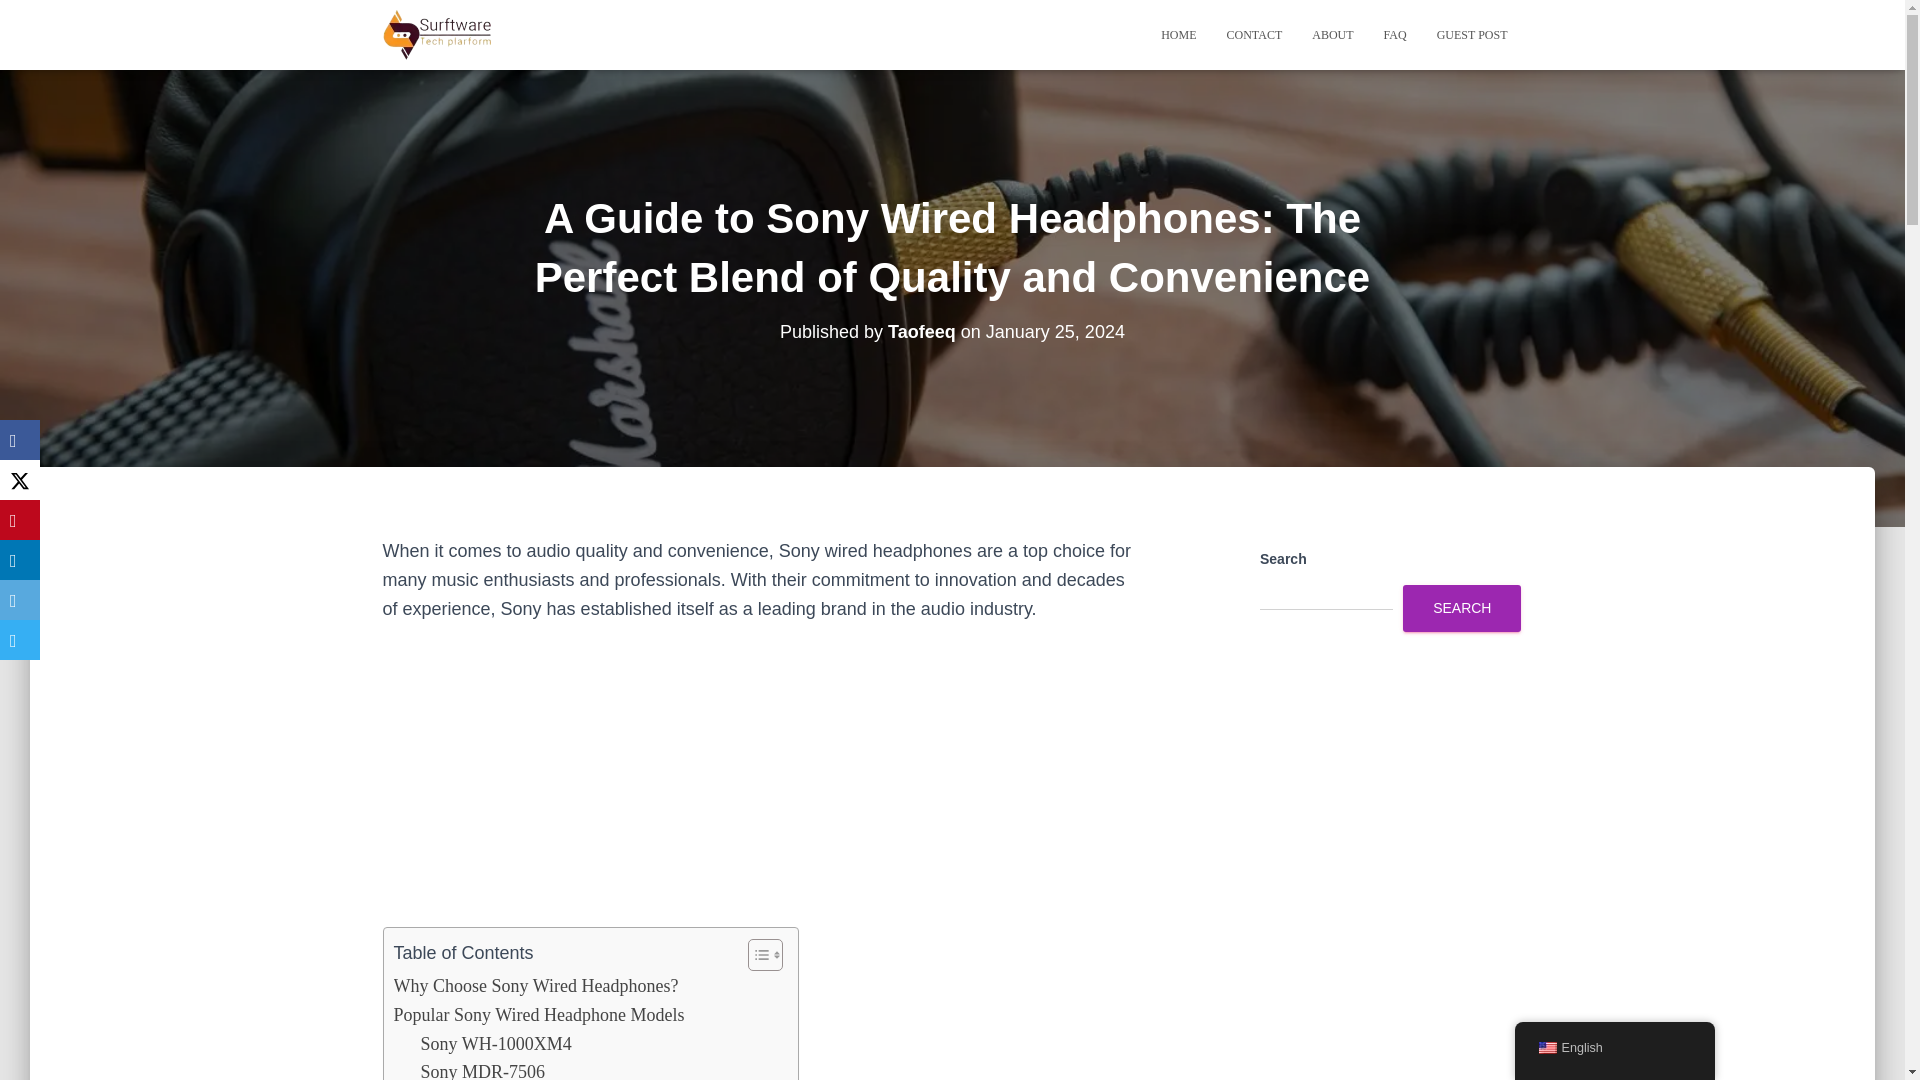 The image size is (1920, 1080). Describe the element at coordinates (1462, 608) in the screenshot. I see `SEARCH` at that location.